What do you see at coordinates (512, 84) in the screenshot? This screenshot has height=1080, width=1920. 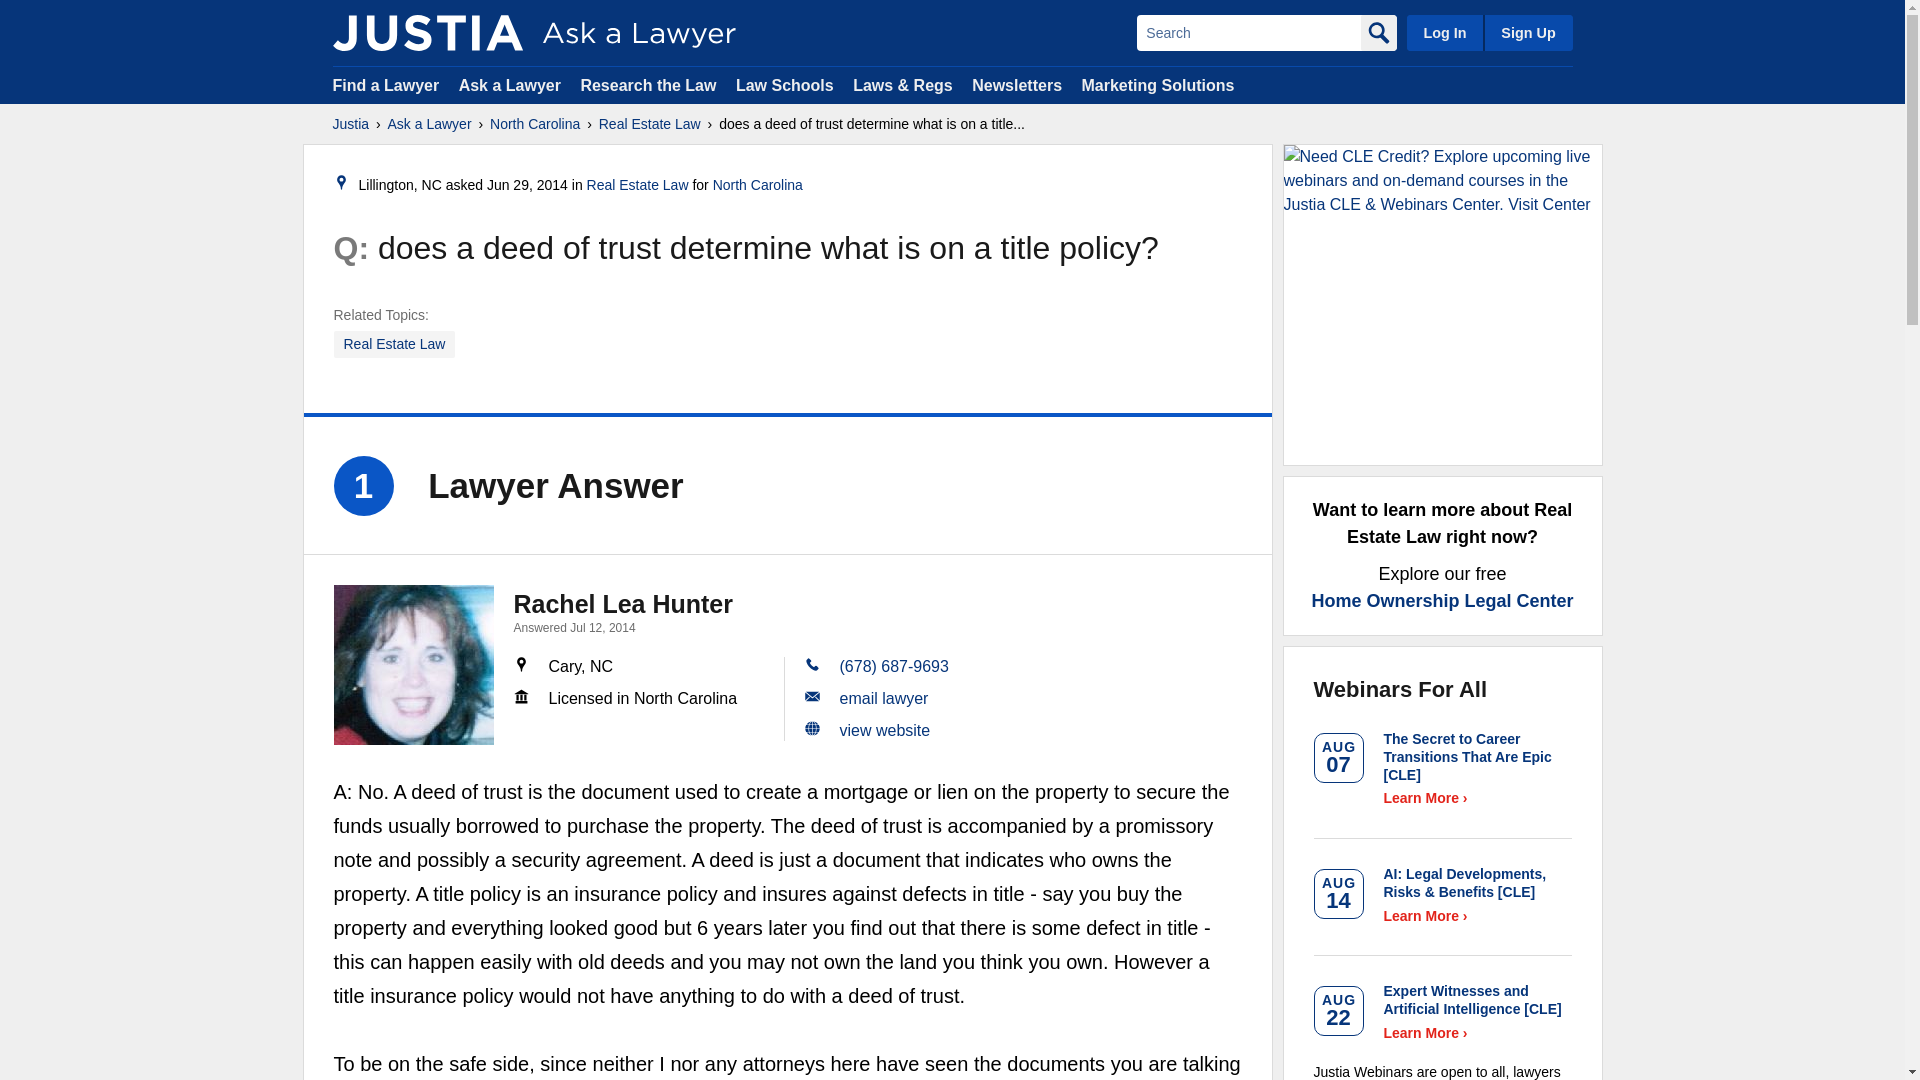 I see `Ask a Lawyer` at bounding box center [512, 84].